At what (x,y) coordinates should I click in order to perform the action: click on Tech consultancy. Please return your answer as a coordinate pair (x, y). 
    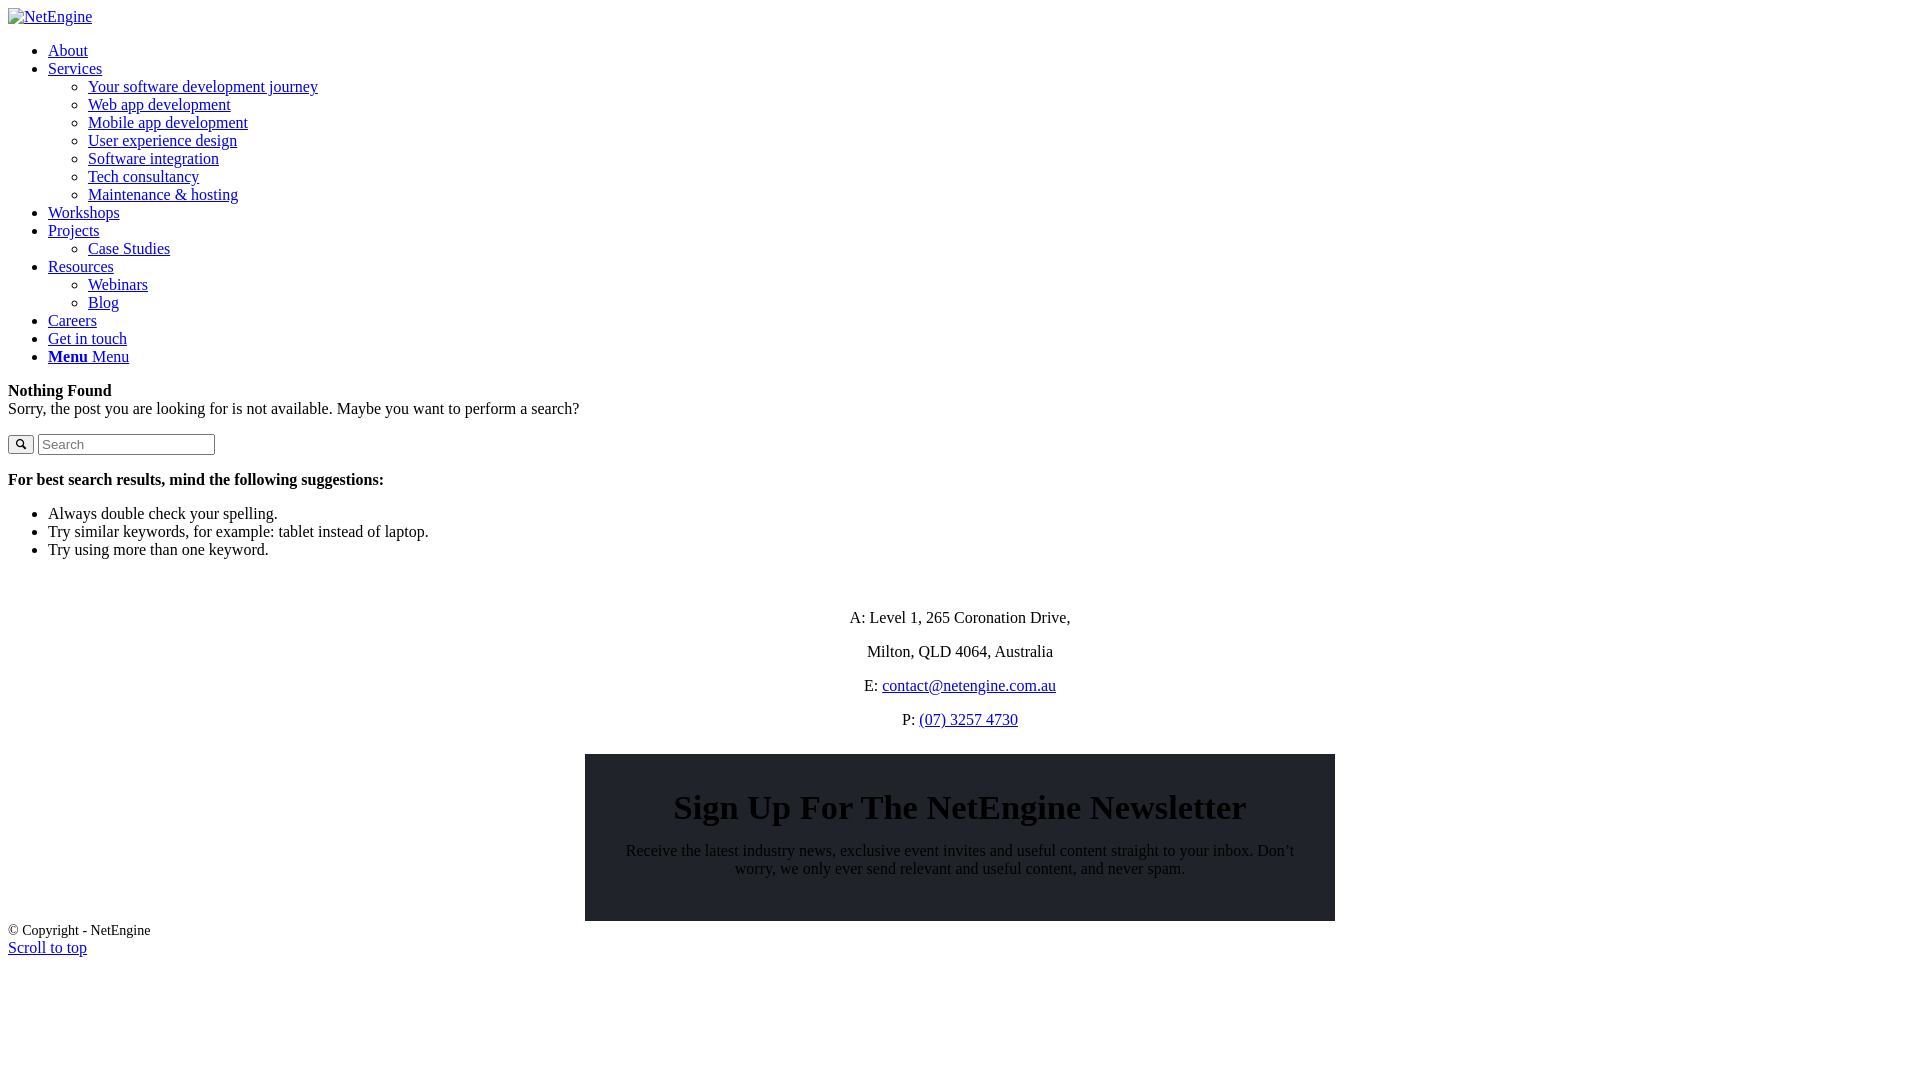
    Looking at the image, I should click on (144, 176).